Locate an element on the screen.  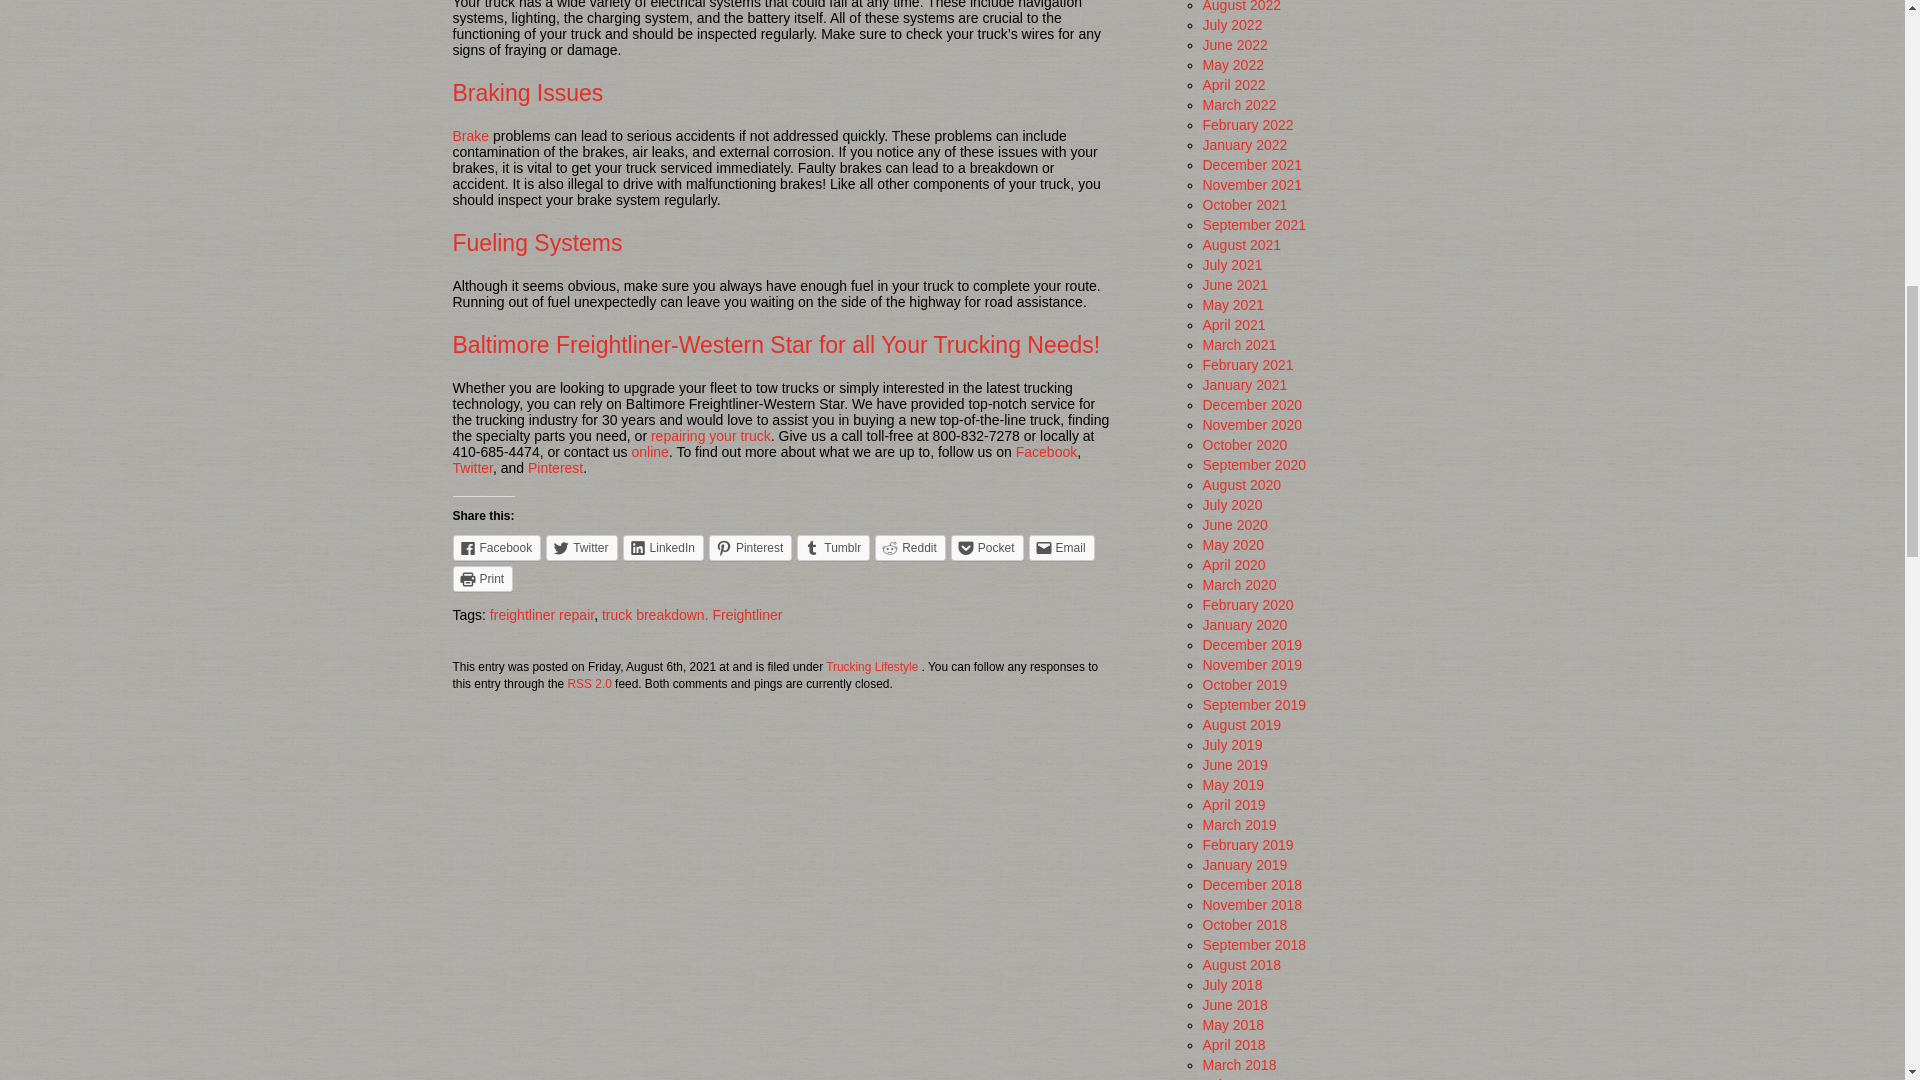
Facebook is located at coordinates (1046, 452).